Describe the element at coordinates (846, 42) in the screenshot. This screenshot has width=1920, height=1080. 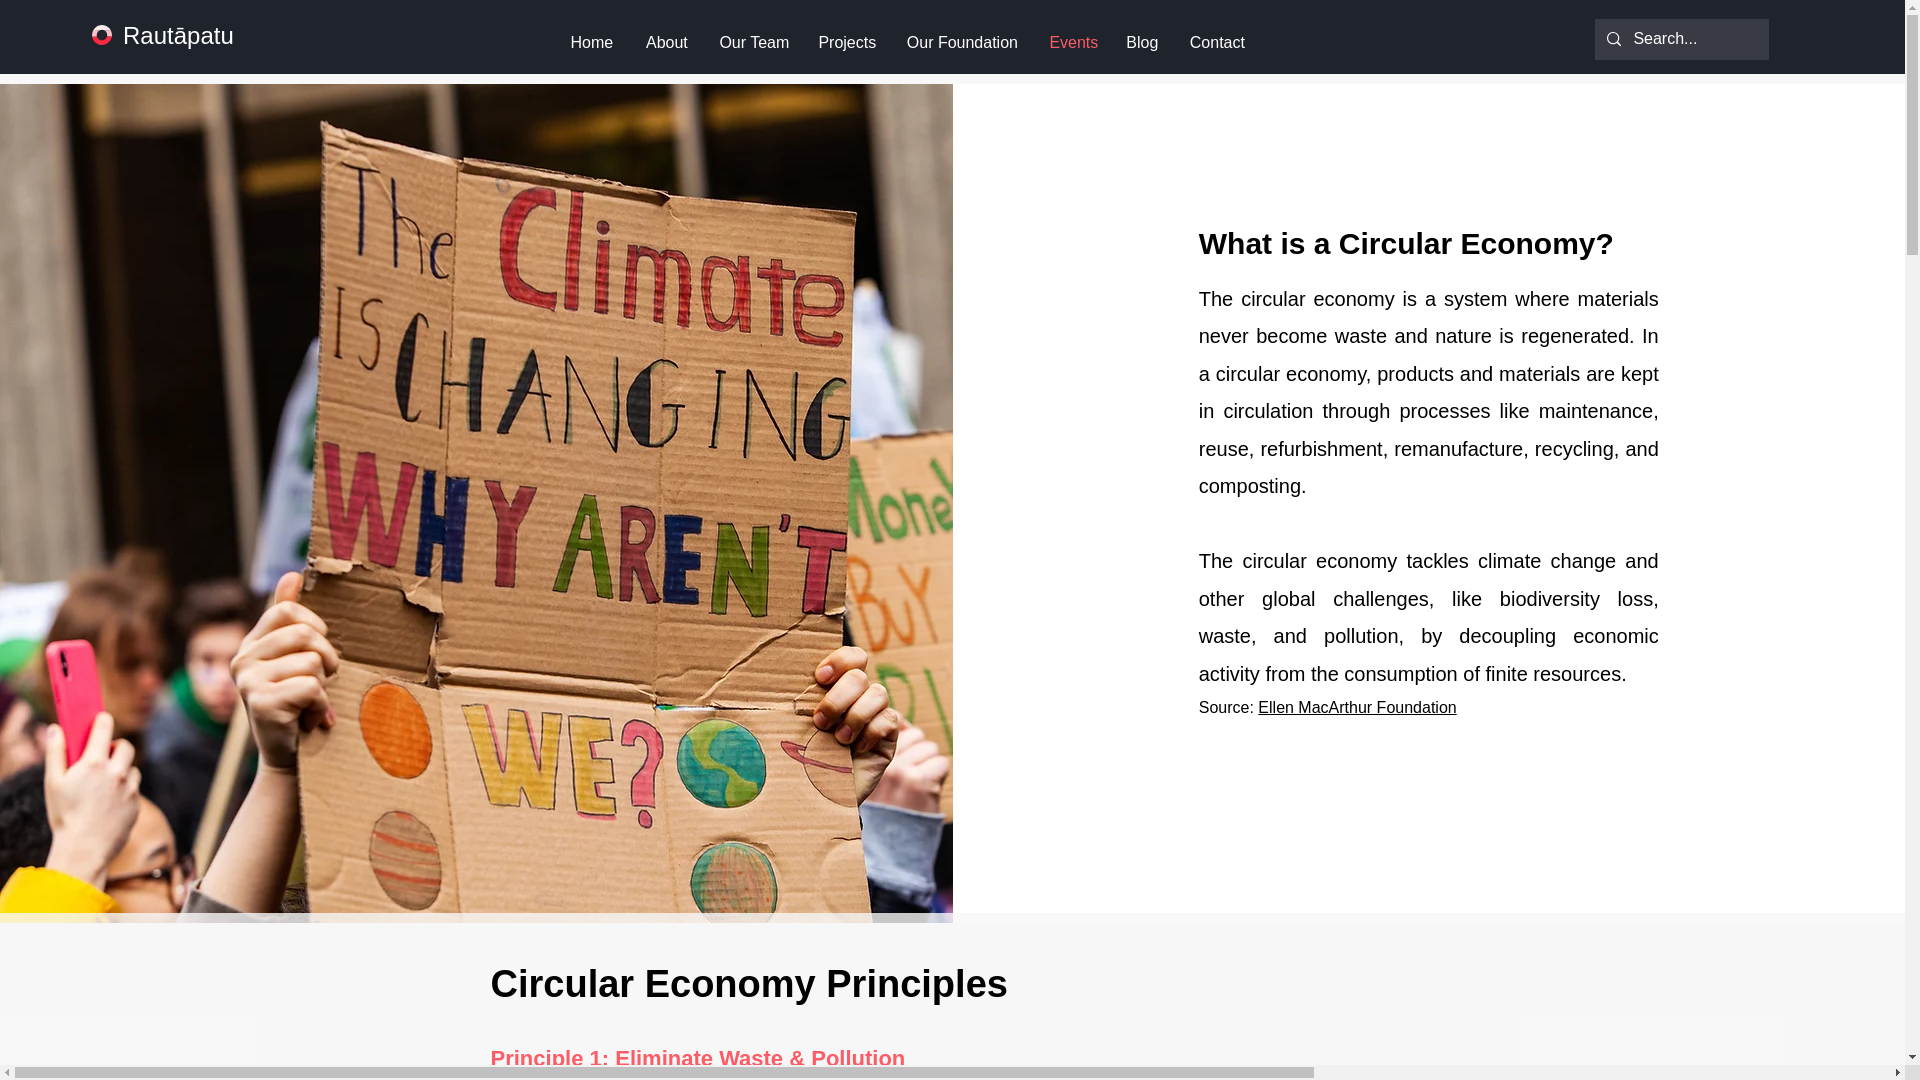
I see `Projects` at that location.